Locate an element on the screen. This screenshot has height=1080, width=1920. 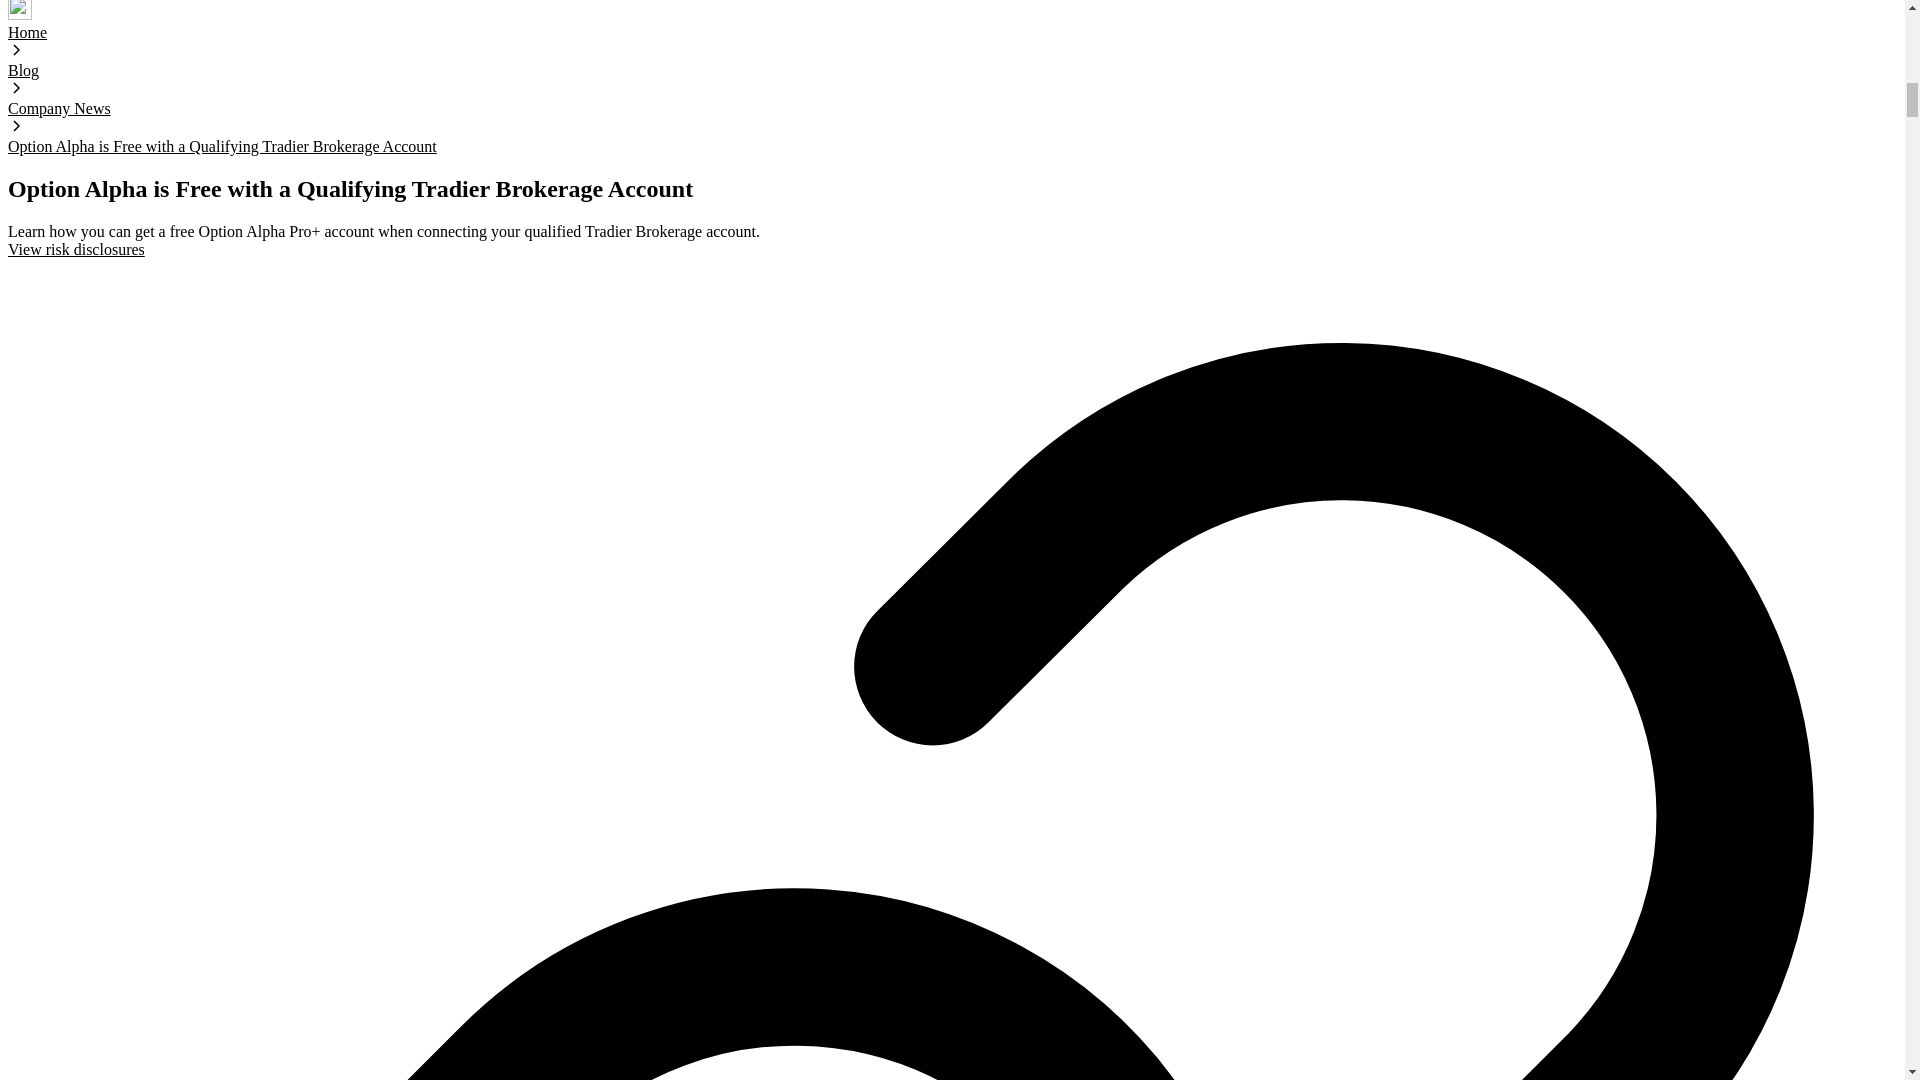
Blog is located at coordinates (22, 70).